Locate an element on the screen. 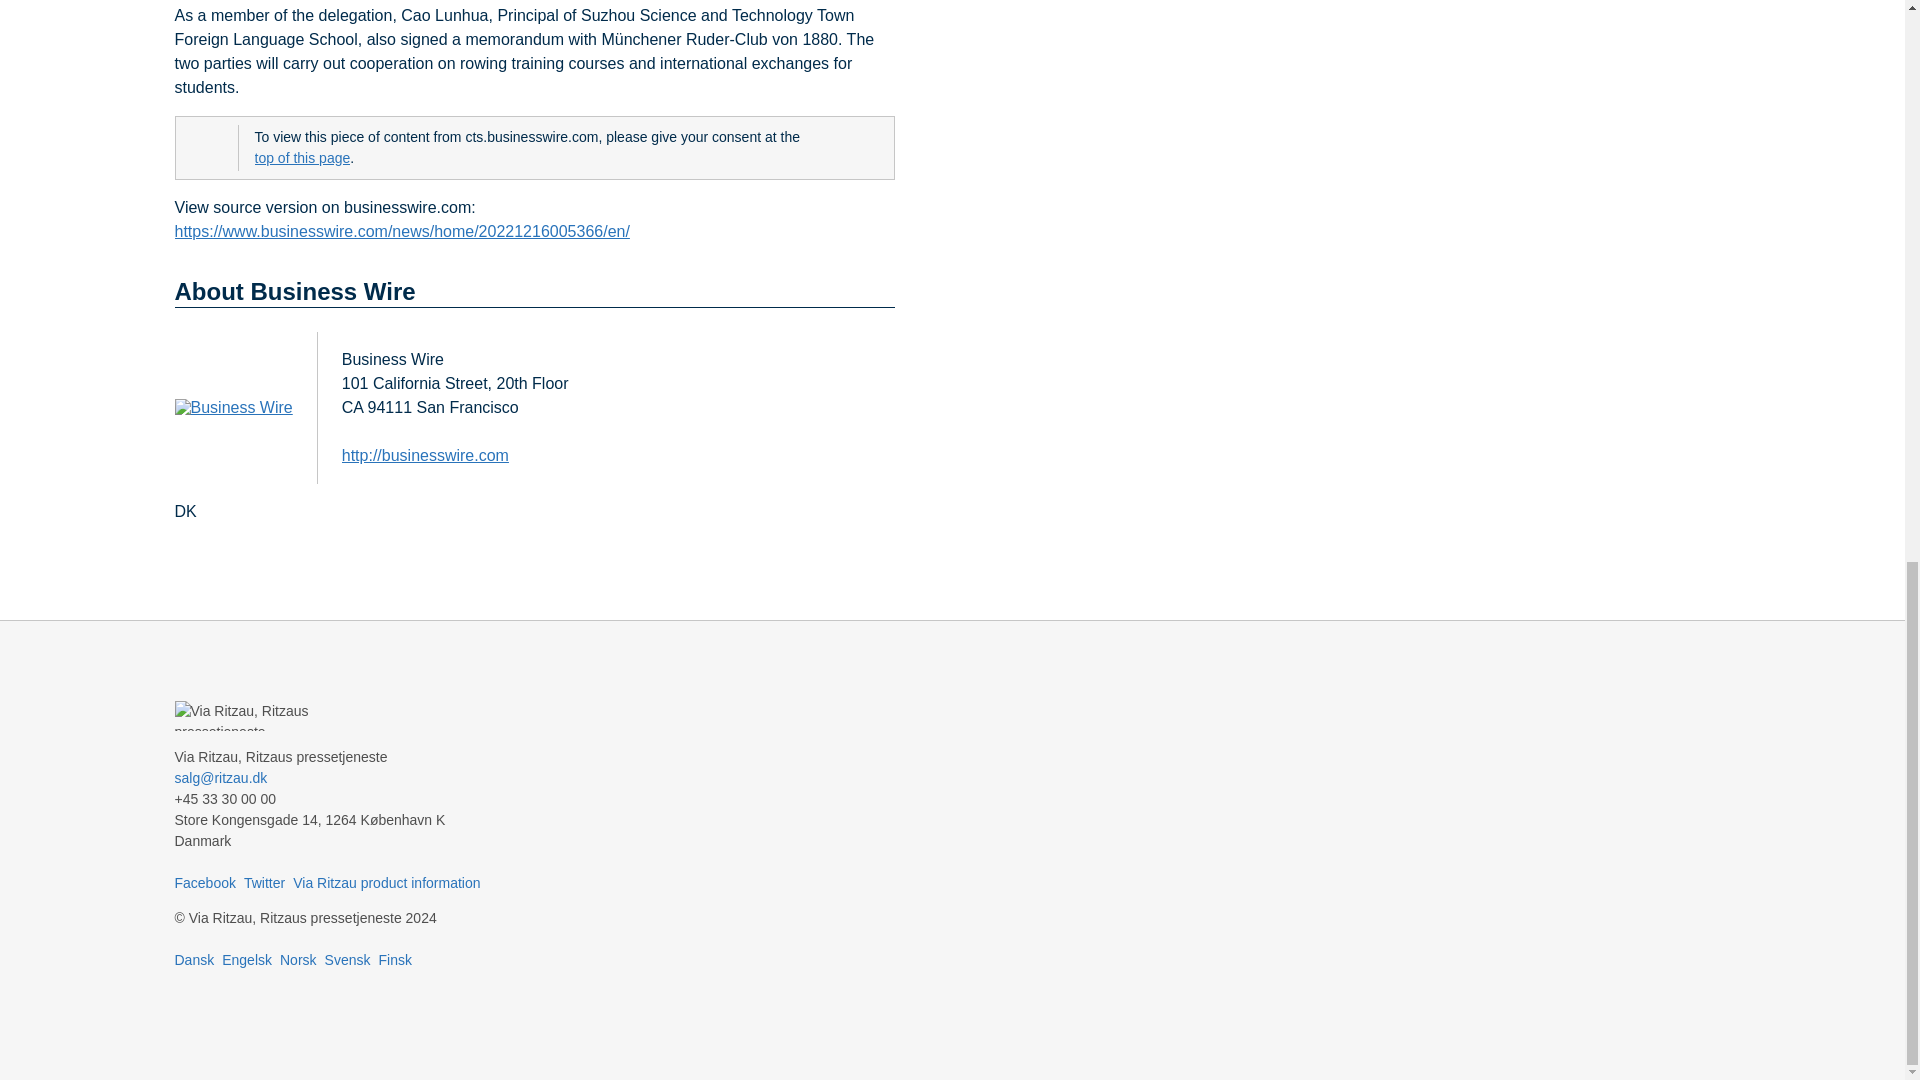 This screenshot has height=1080, width=1920. Finsk is located at coordinates (394, 959).